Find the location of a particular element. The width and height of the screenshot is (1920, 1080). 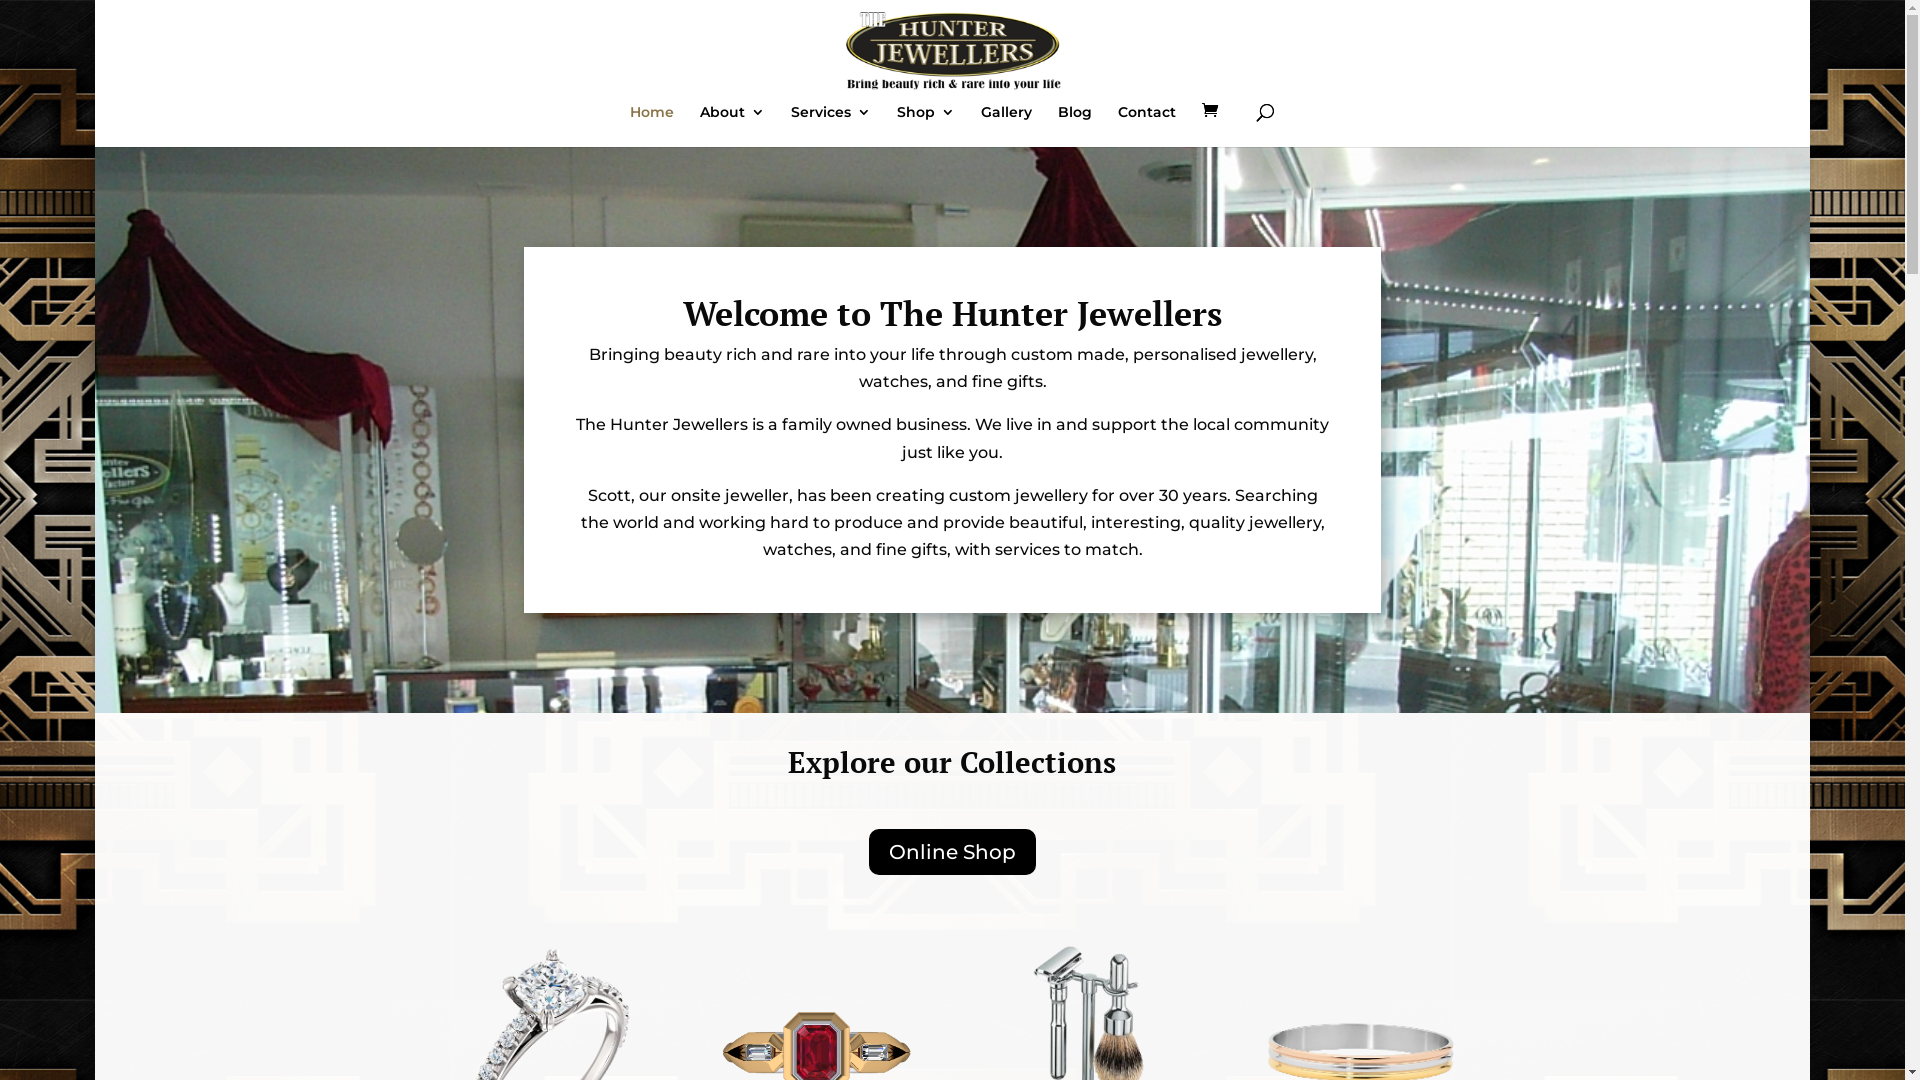

Home is located at coordinates (652, 126).